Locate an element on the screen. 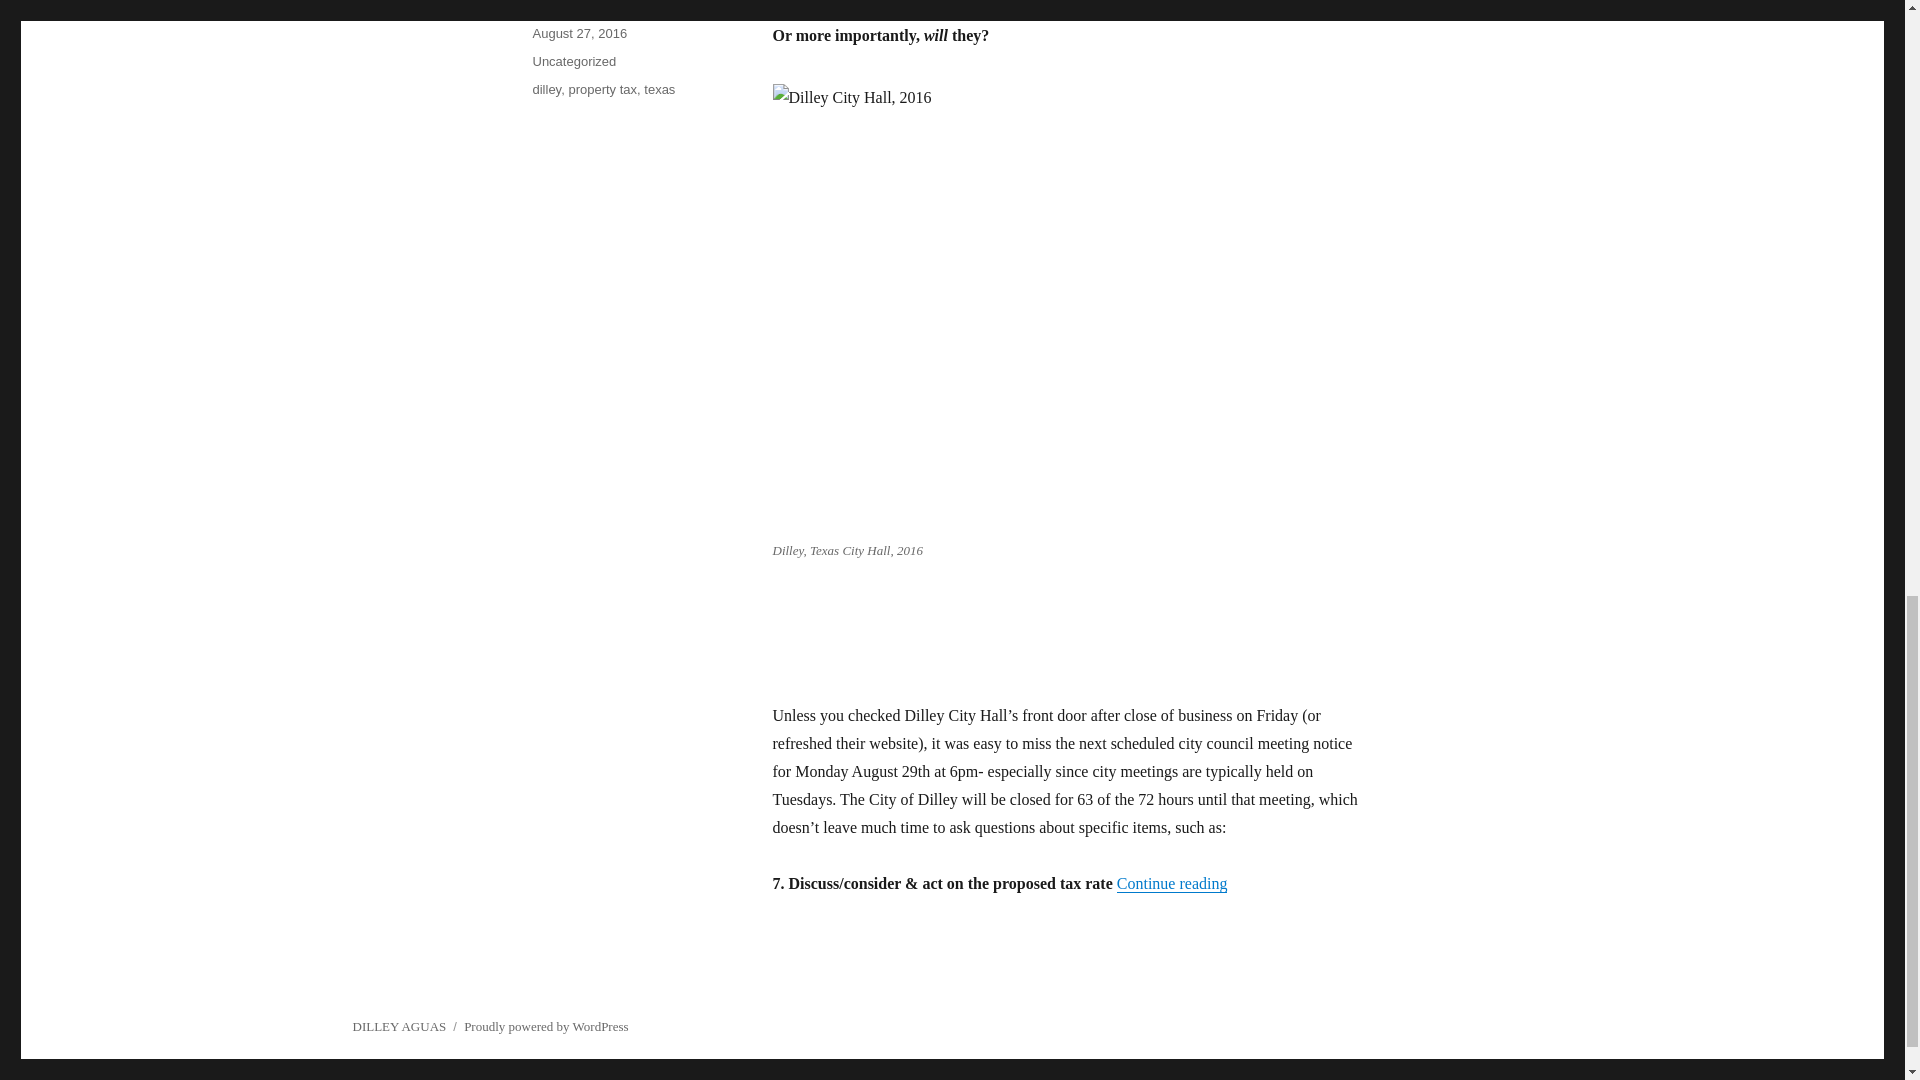  texas is located at coordinates (659, 90).